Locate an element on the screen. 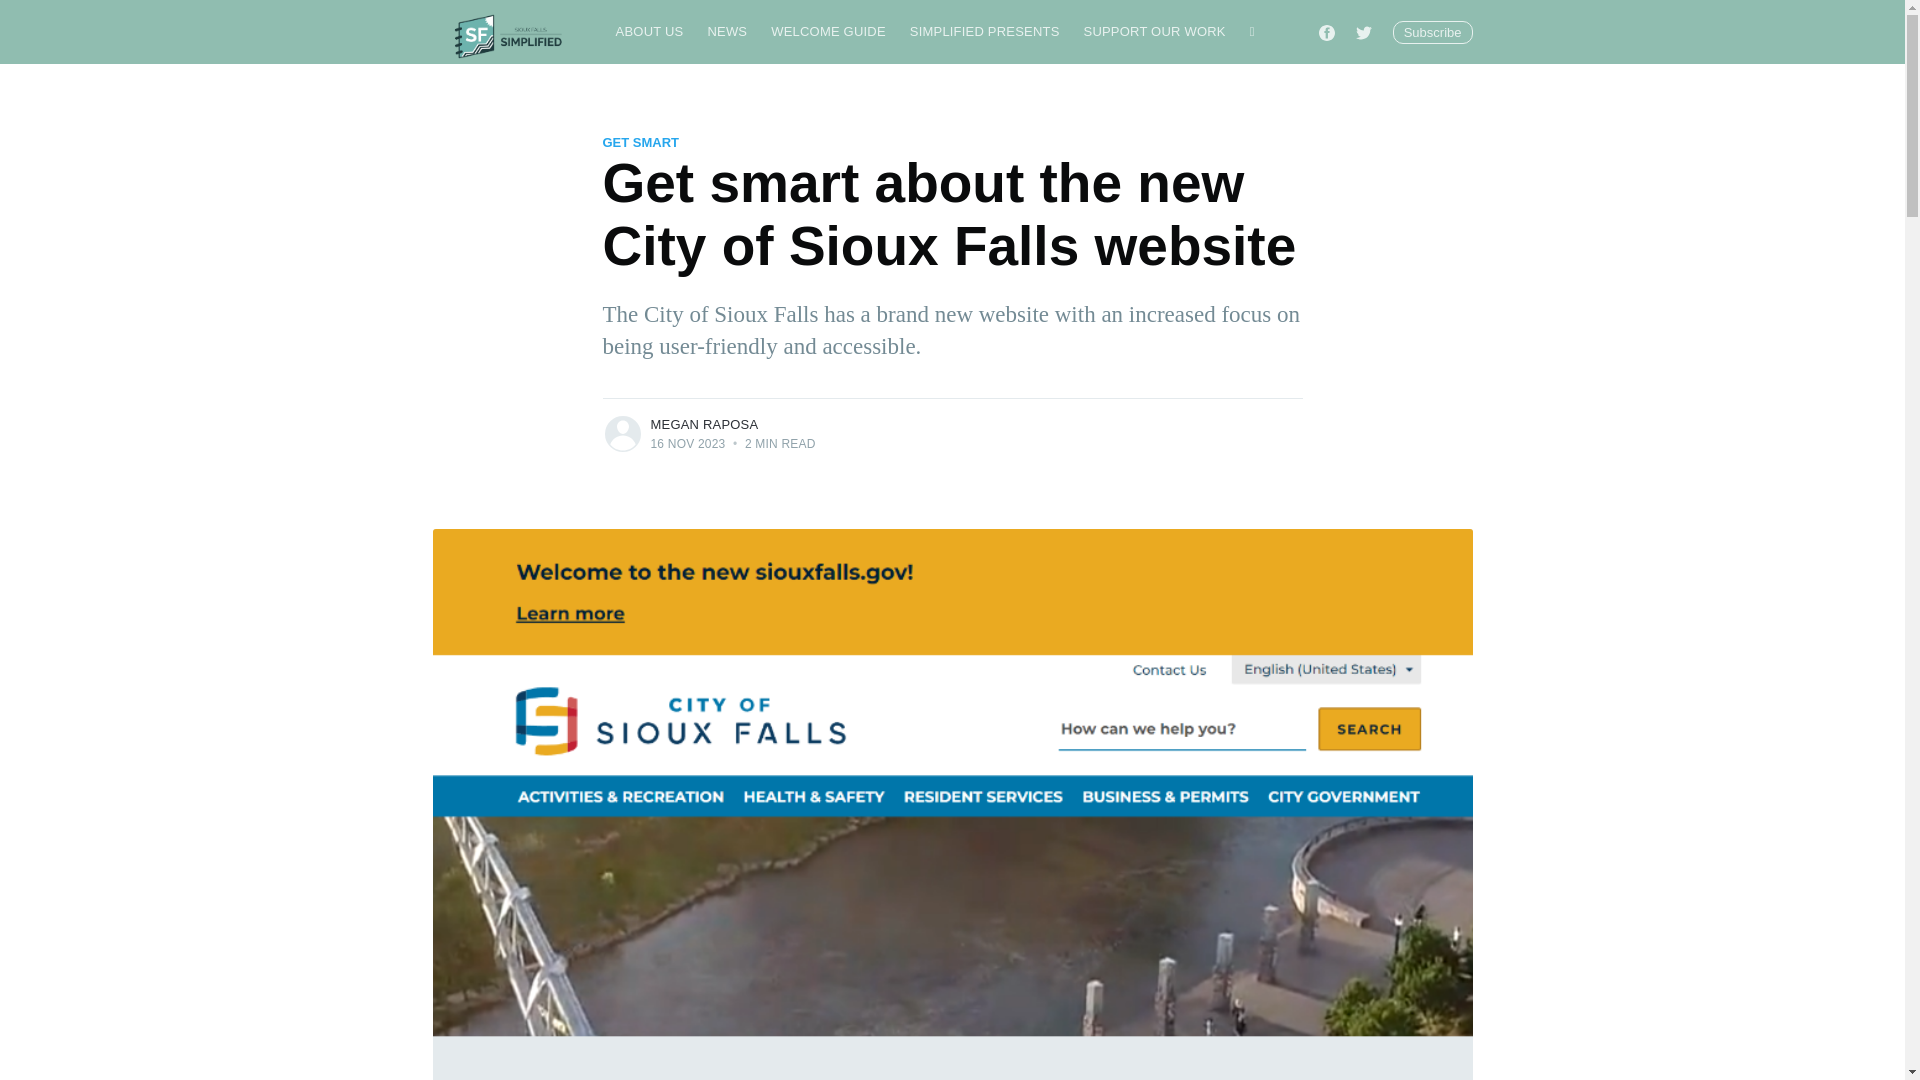  NEWS is located at coordinates (726, 32).